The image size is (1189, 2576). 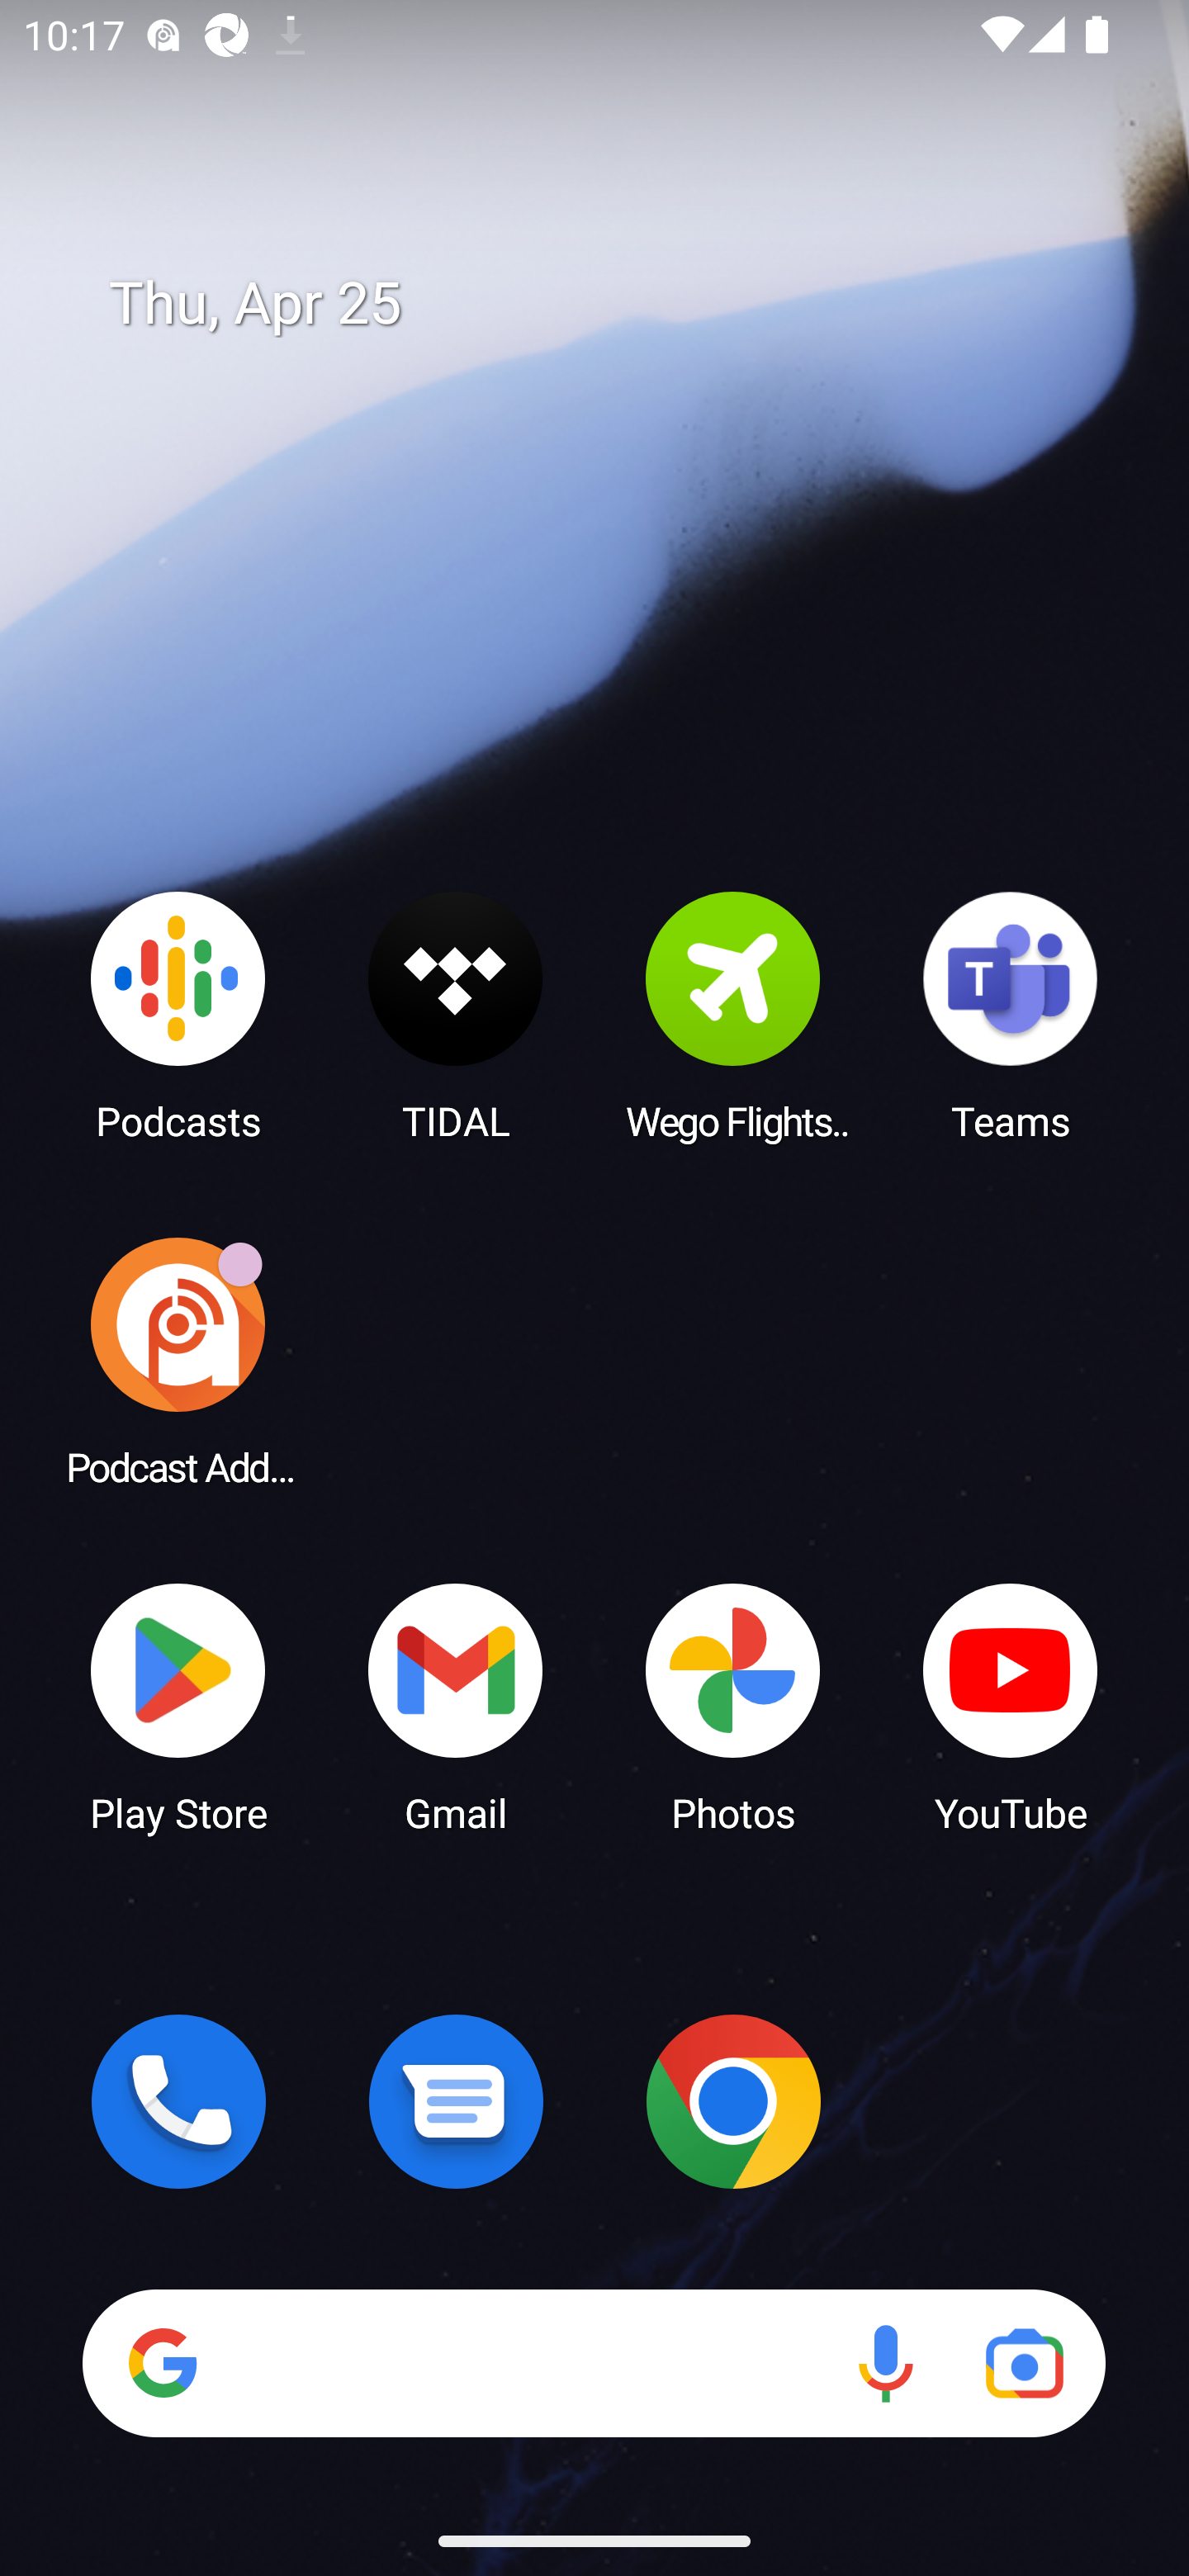 I want to click on Thu, Apr 25, so click(x=618, y=304).